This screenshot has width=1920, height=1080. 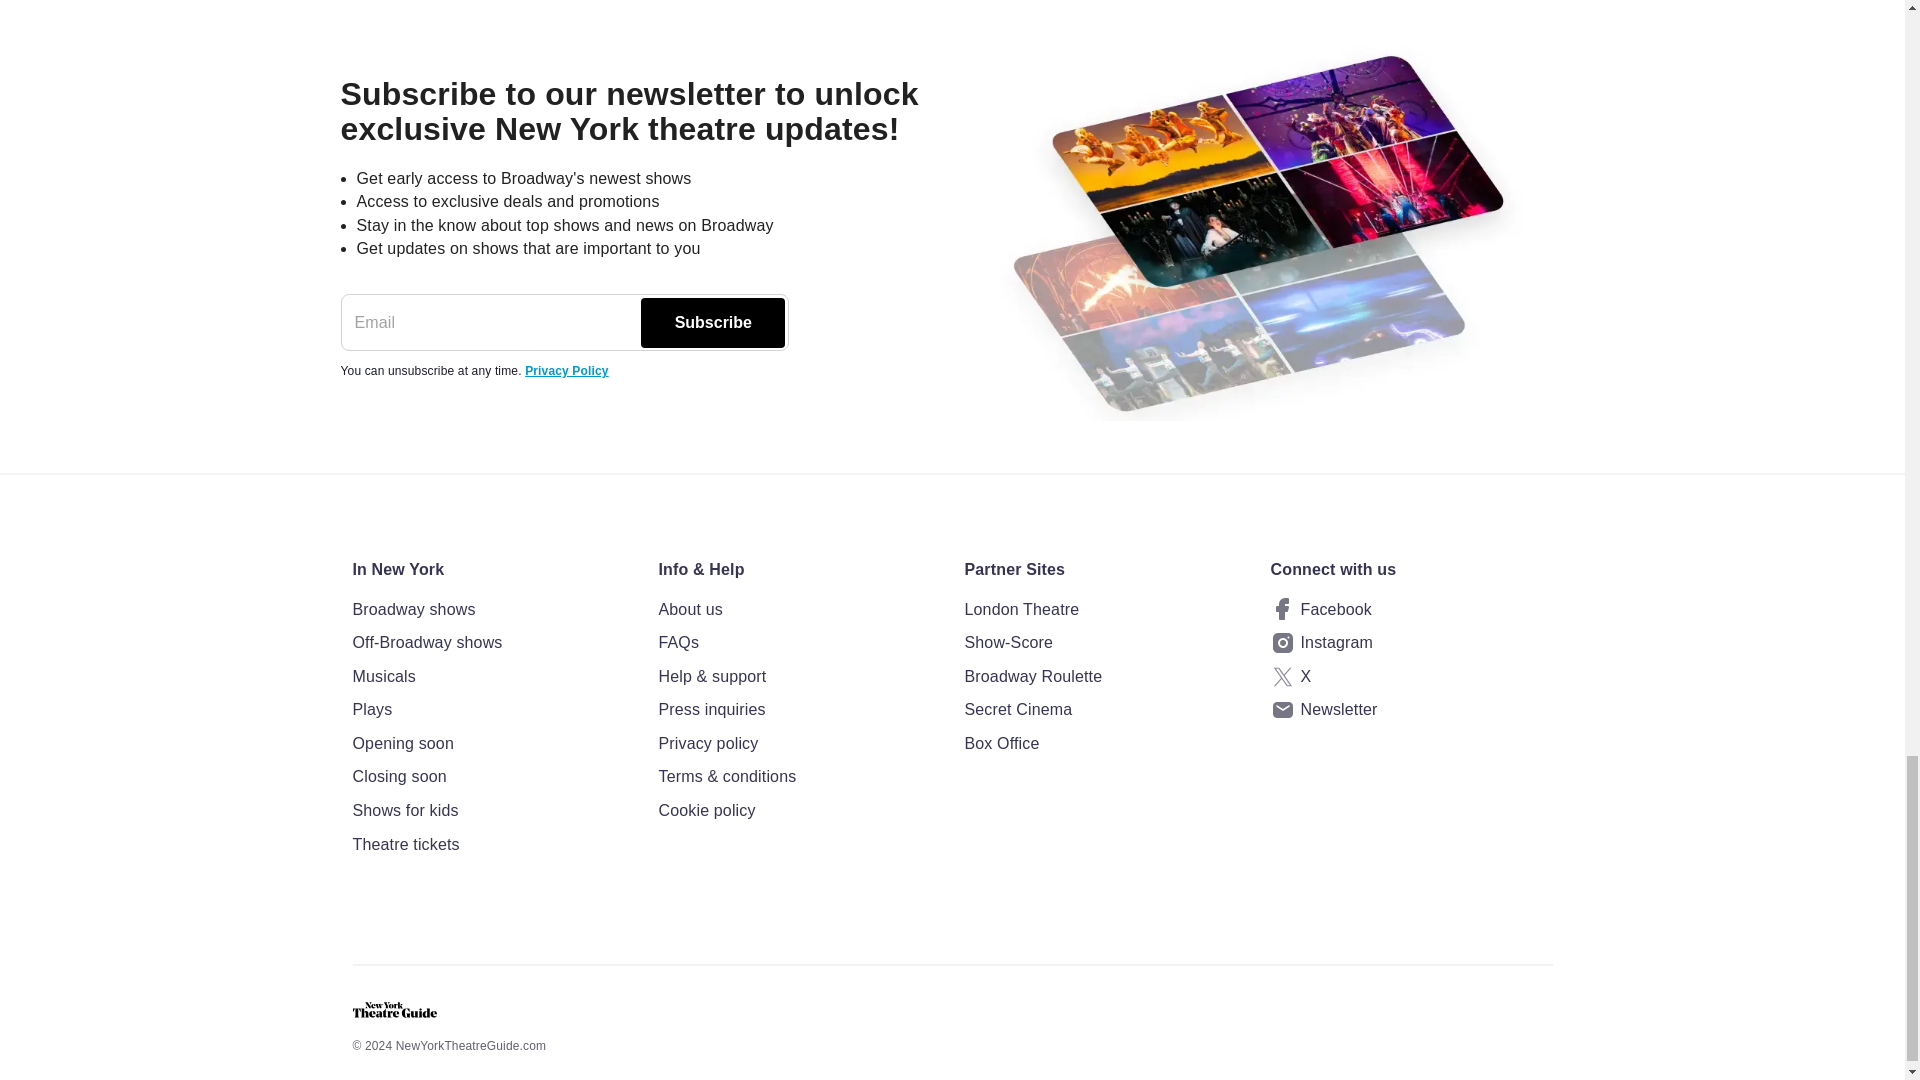 I want to click on Closing soon, so click(x=492, y=776).